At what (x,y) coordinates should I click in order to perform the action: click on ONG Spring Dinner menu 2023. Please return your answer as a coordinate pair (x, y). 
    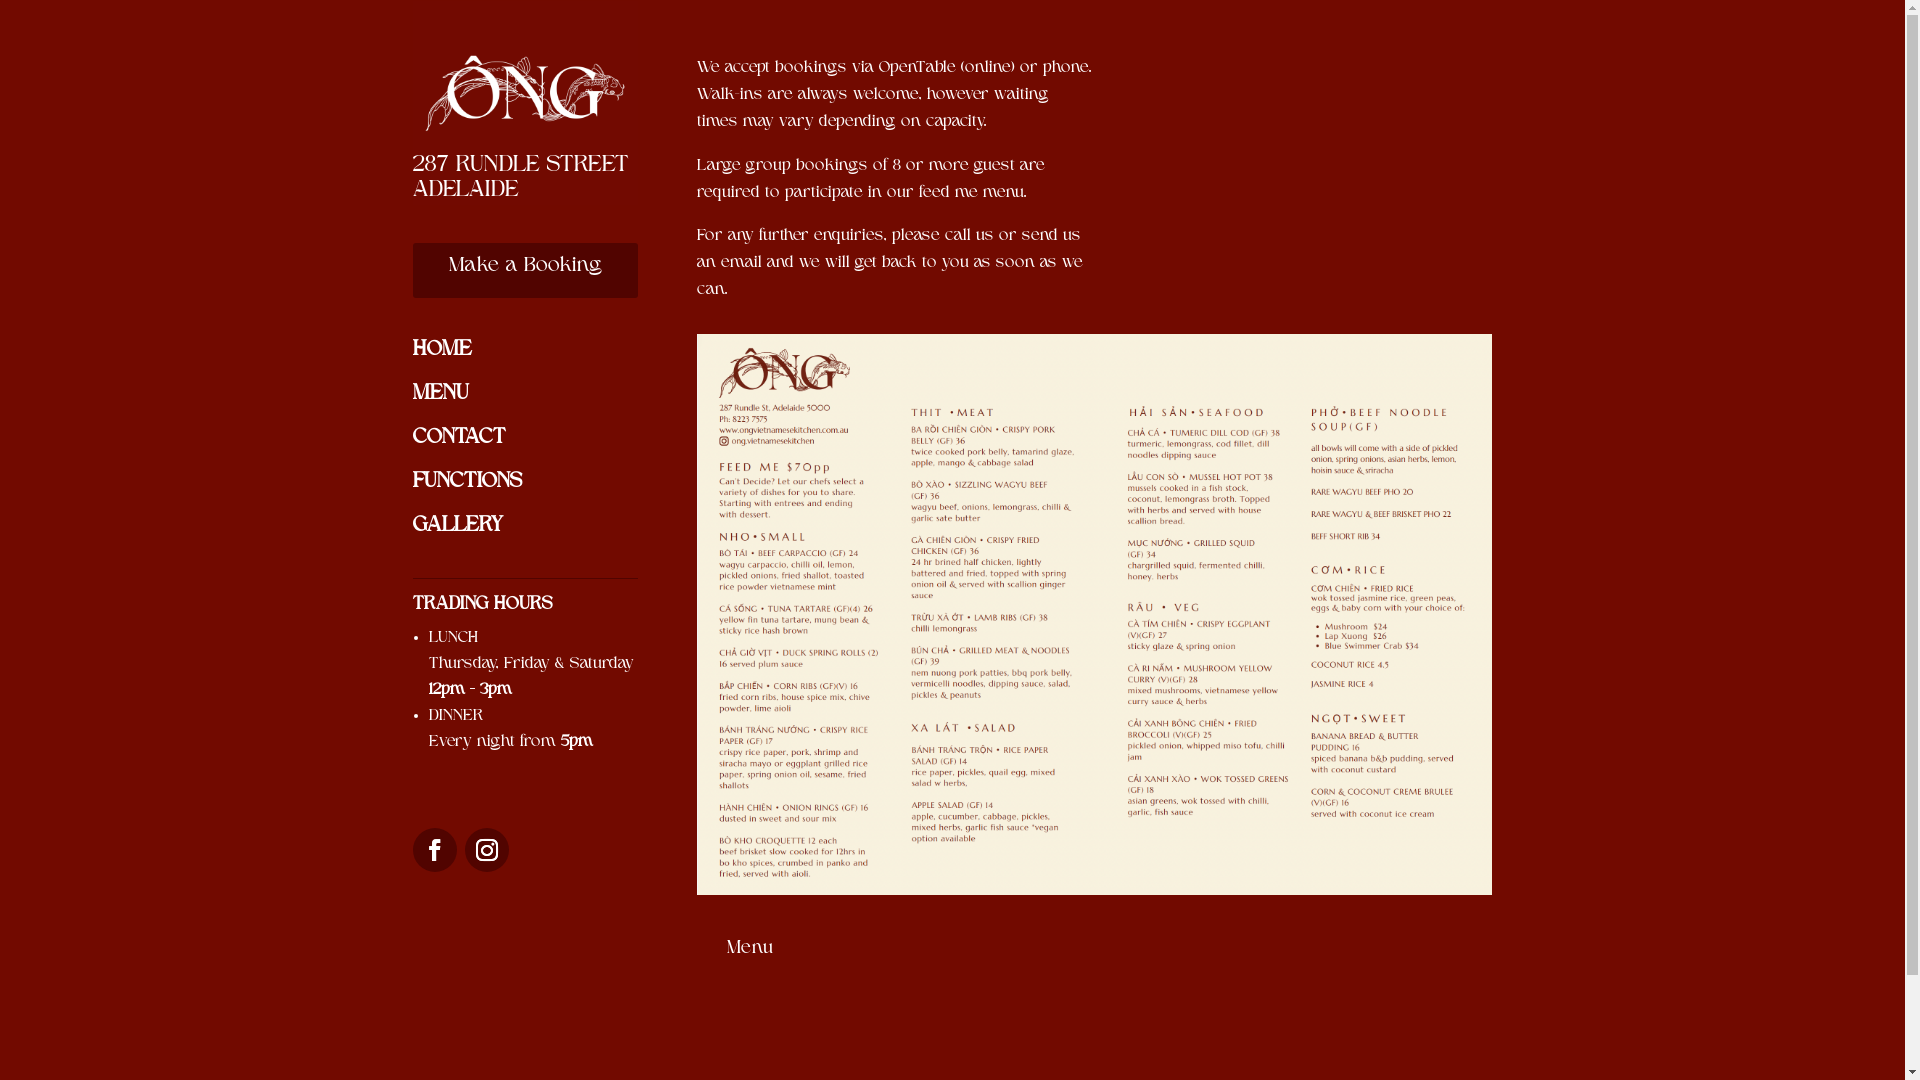
    Looking at the image, I should click on (1094, 614).